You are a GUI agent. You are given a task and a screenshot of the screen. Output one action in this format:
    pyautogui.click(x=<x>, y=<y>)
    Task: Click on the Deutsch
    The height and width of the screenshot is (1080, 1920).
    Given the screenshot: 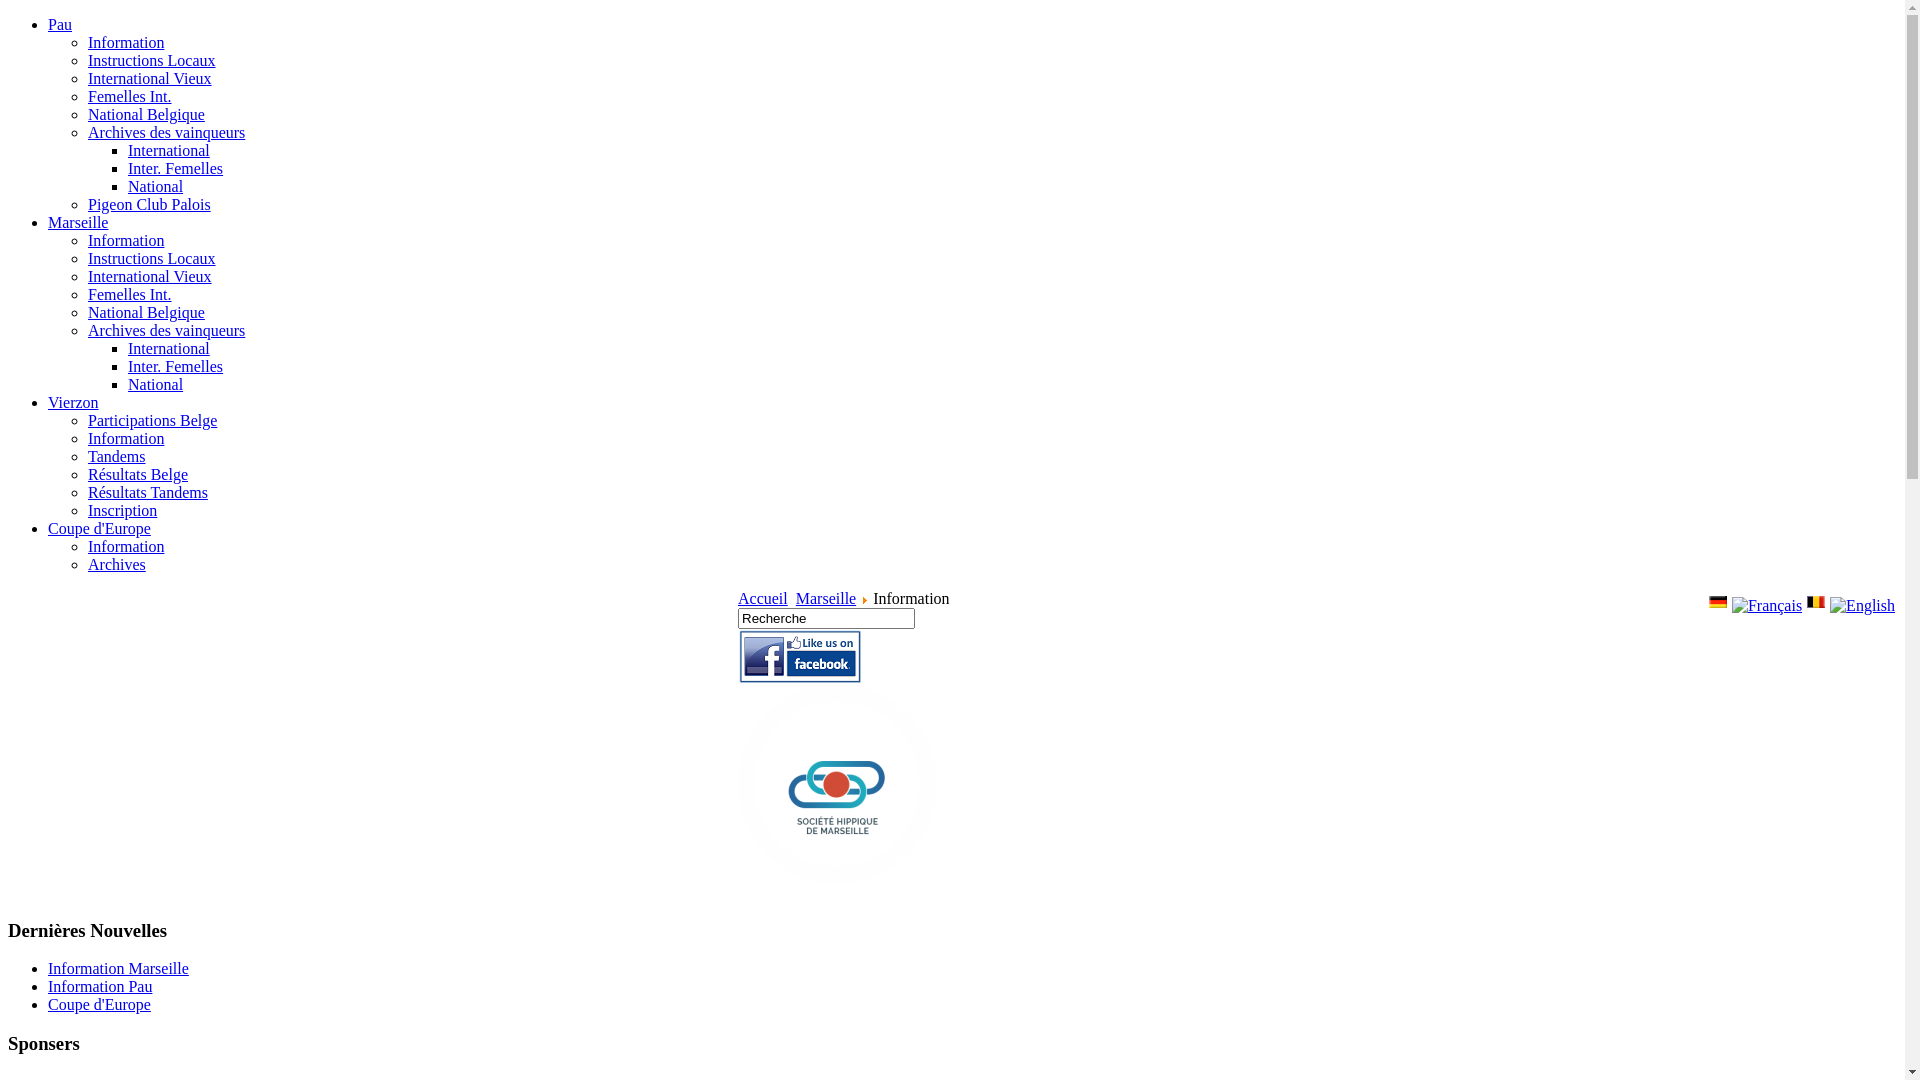 What is the action you would take?
    pyautogui.click(x=1718, y=602)
    